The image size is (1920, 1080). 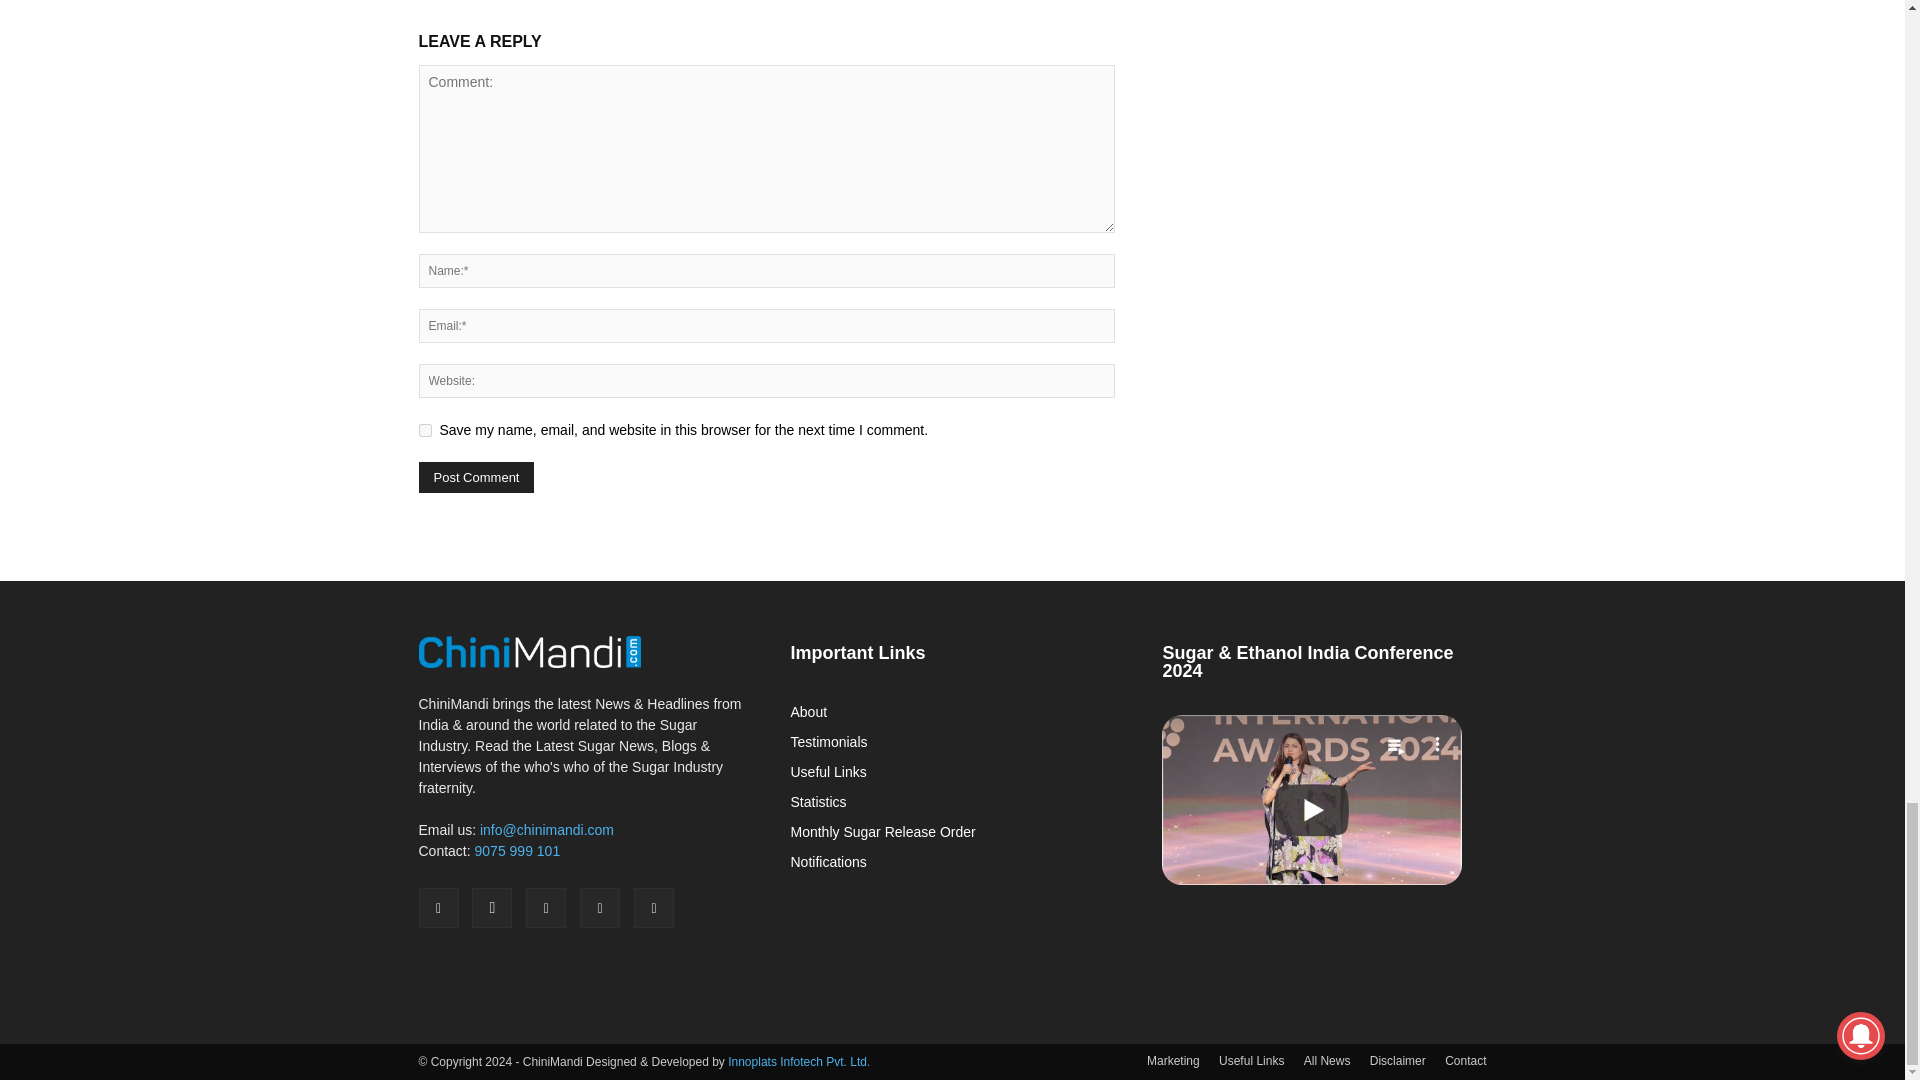 What do you see at coordinates (424, 430) in the screenshot?
I see `yes` at bounding box center [424, 430].